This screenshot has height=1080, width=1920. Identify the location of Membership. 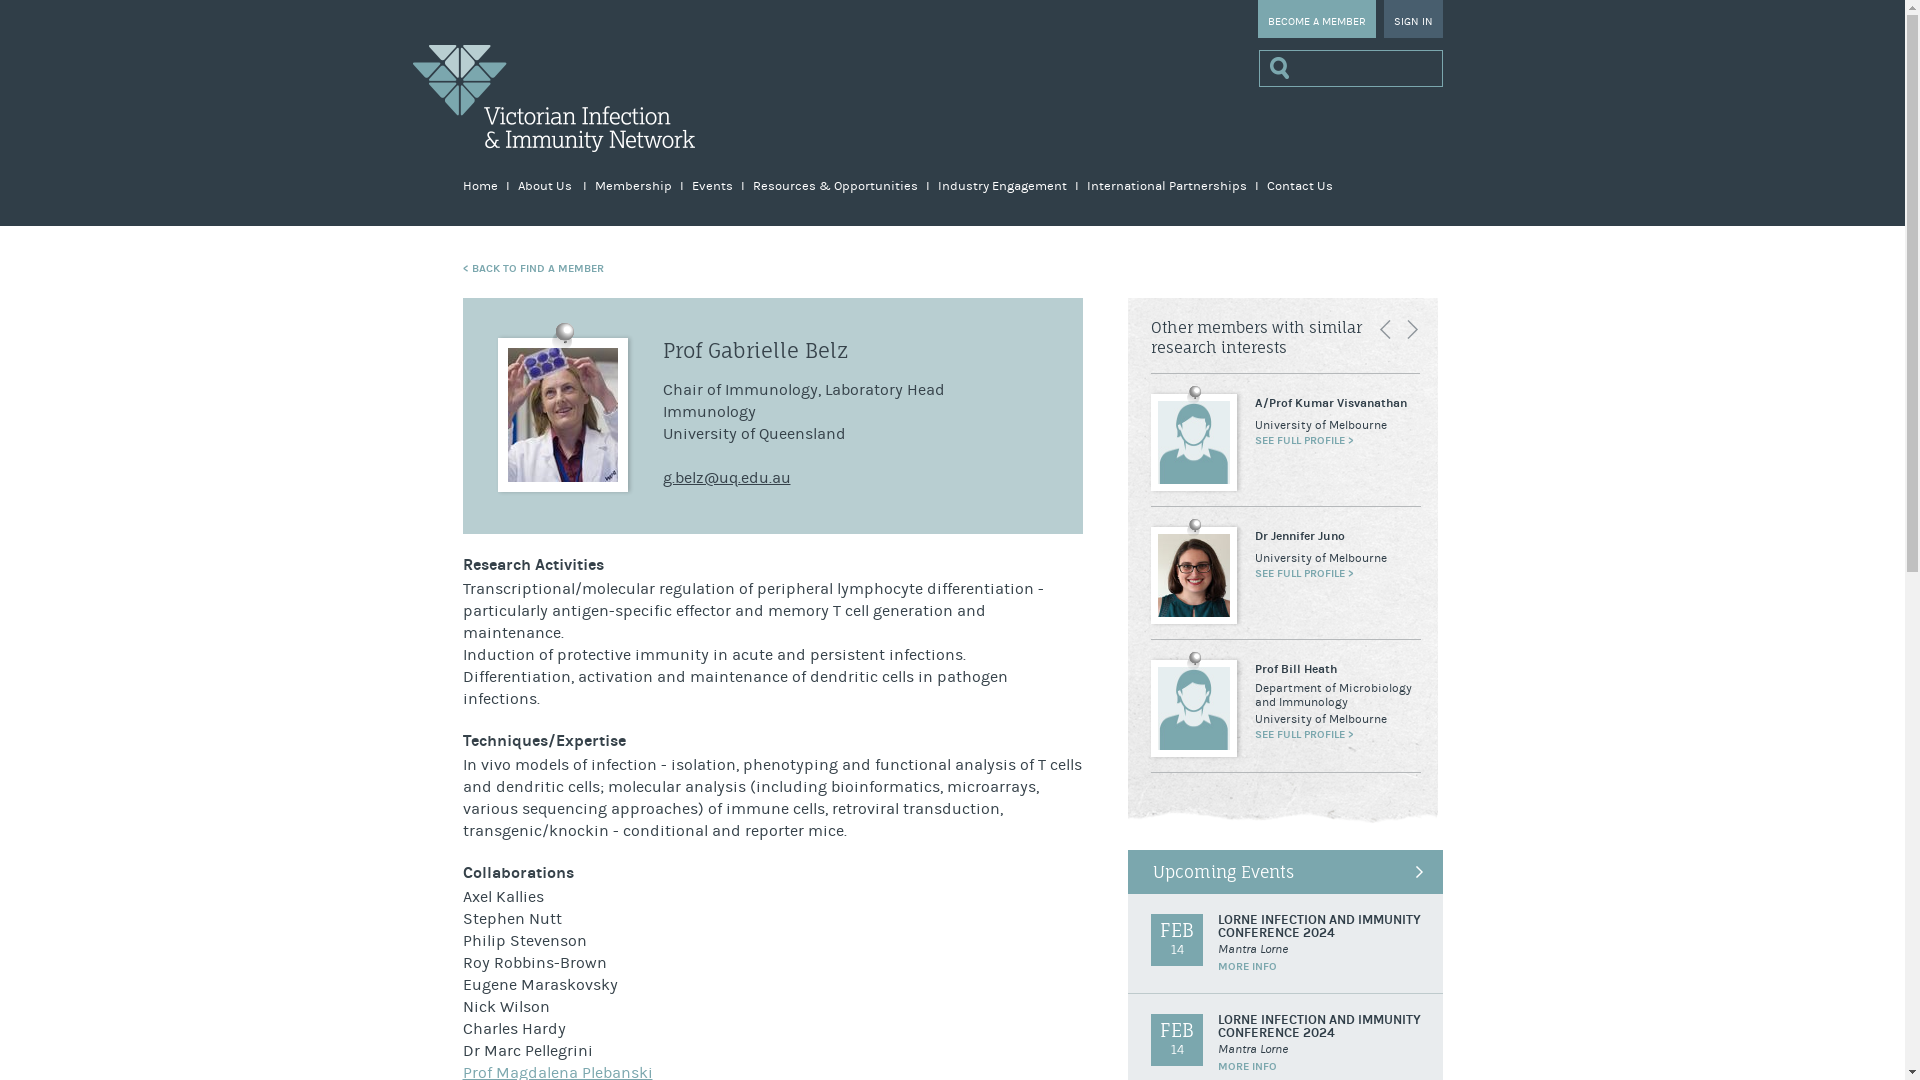
(638, 186).